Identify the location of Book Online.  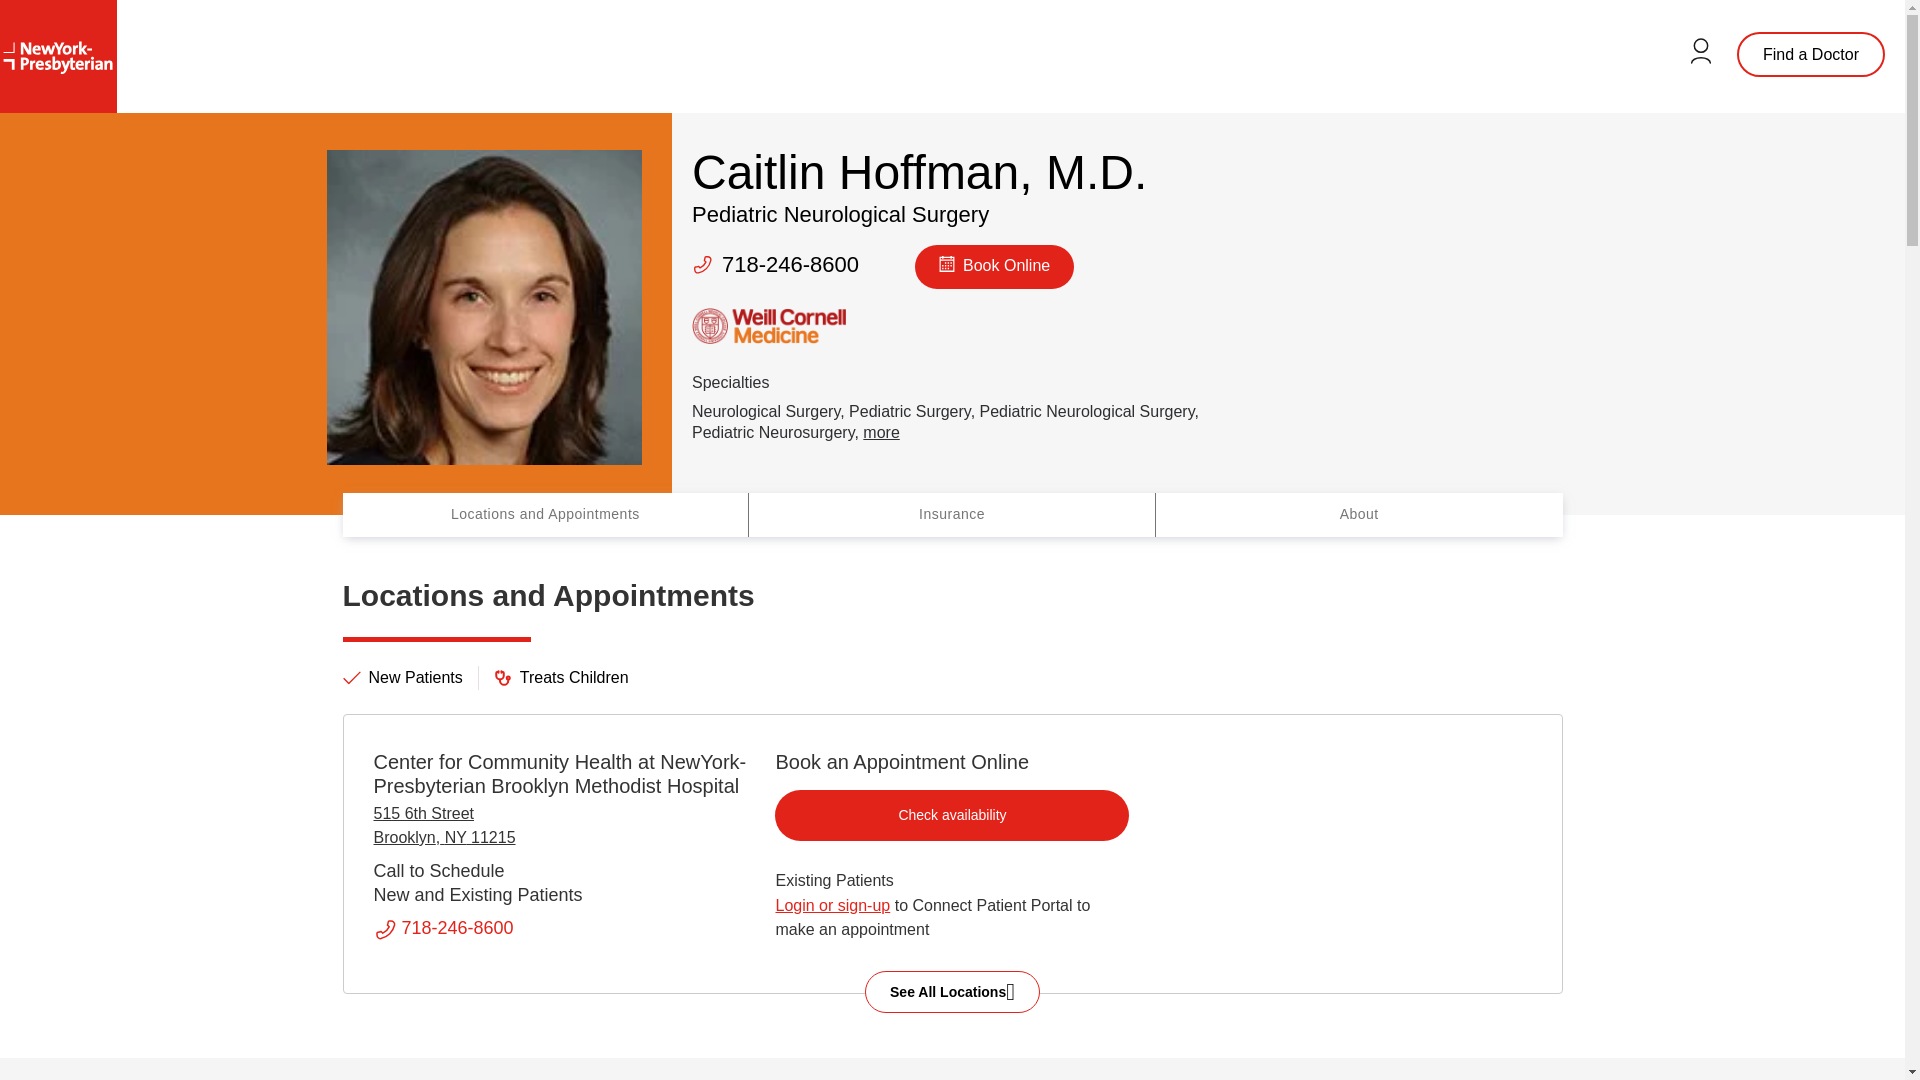
(994, 267).